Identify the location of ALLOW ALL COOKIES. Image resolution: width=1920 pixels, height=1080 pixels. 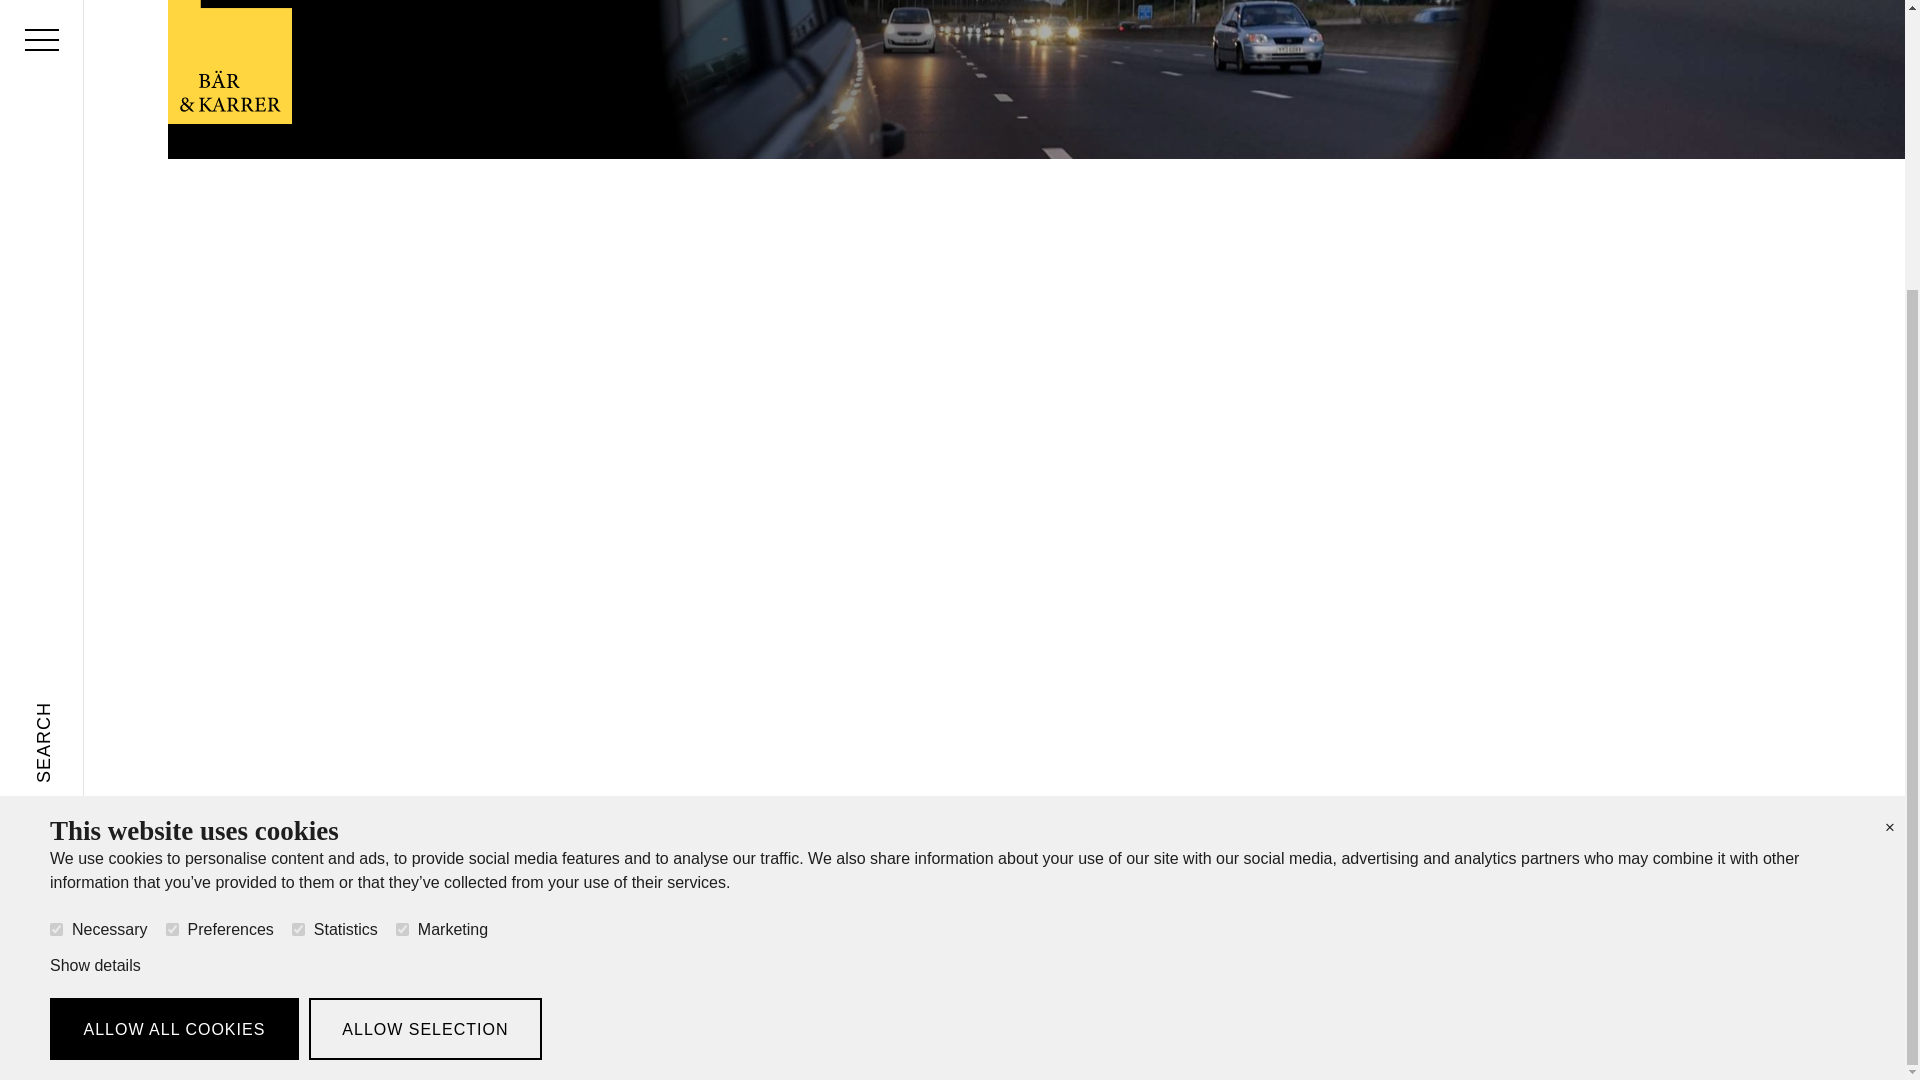
(174, 645).